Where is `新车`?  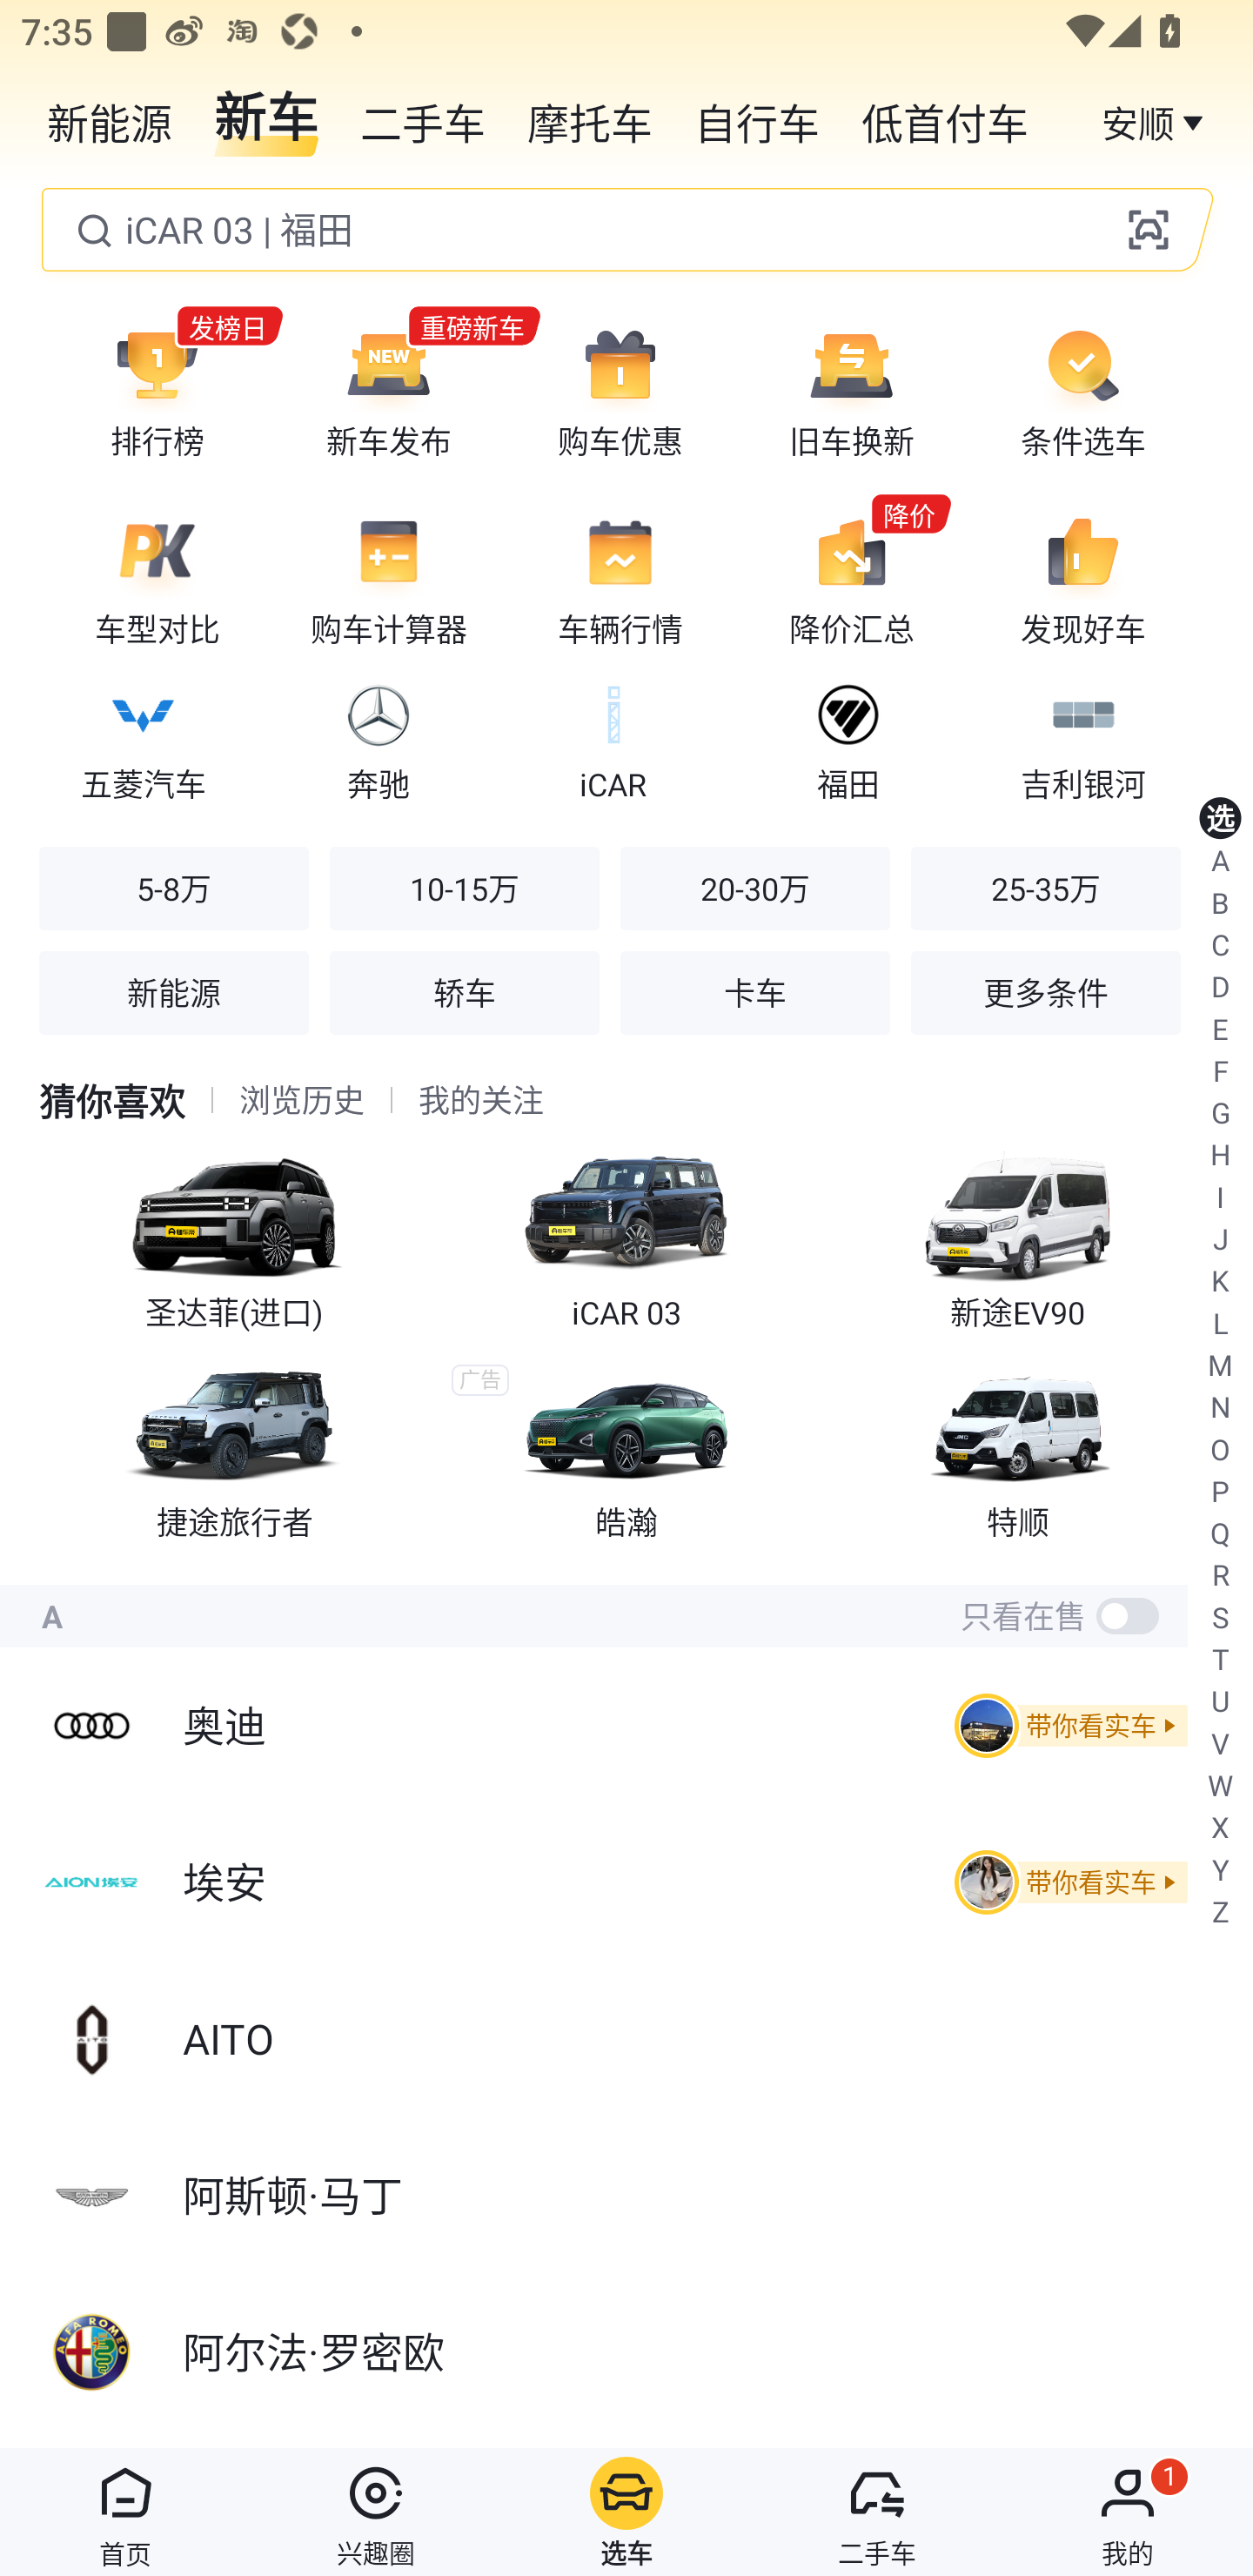
新车 is located at coordinates (266, 120).